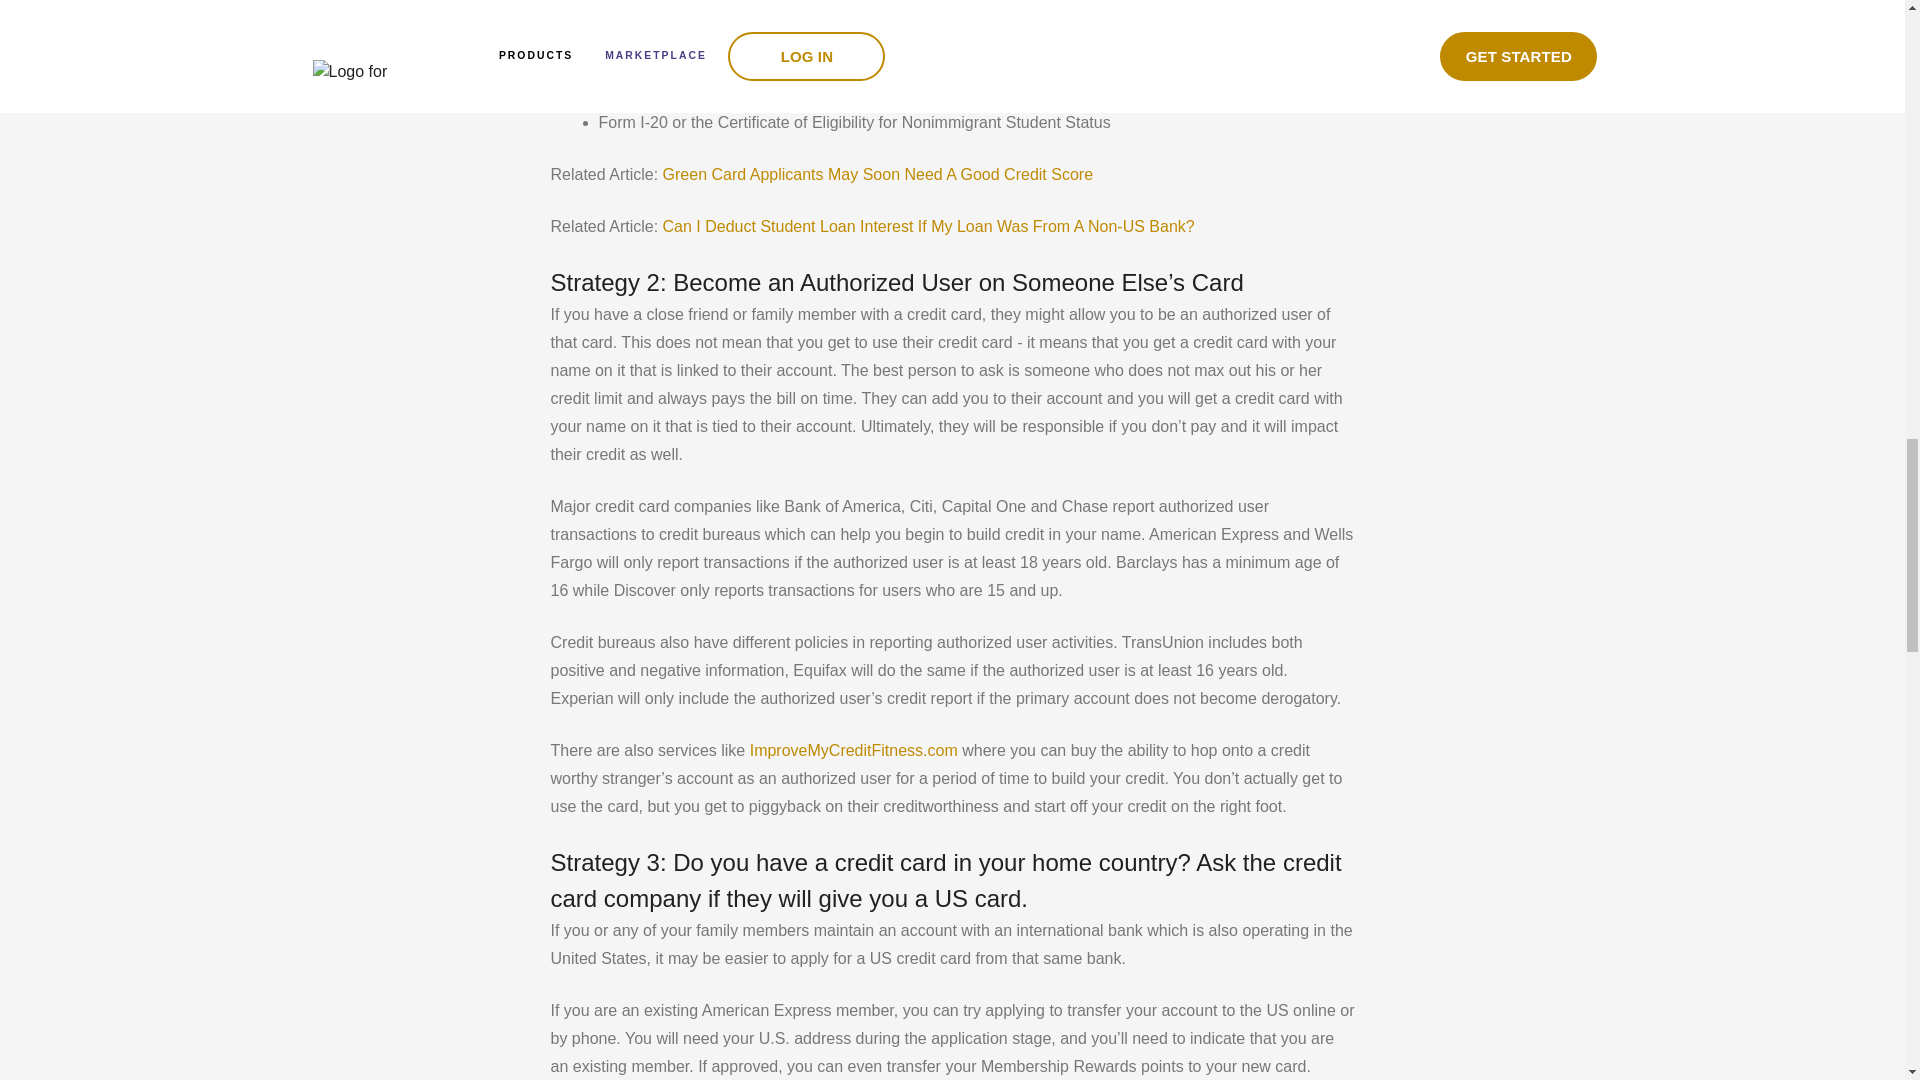 This screenshot has height=1080, width=1920. Describe the element at coordinates (877, 174) in the screenshot. I see `Green Card Applicants May Soon Need A Good Credit Score` at that location.